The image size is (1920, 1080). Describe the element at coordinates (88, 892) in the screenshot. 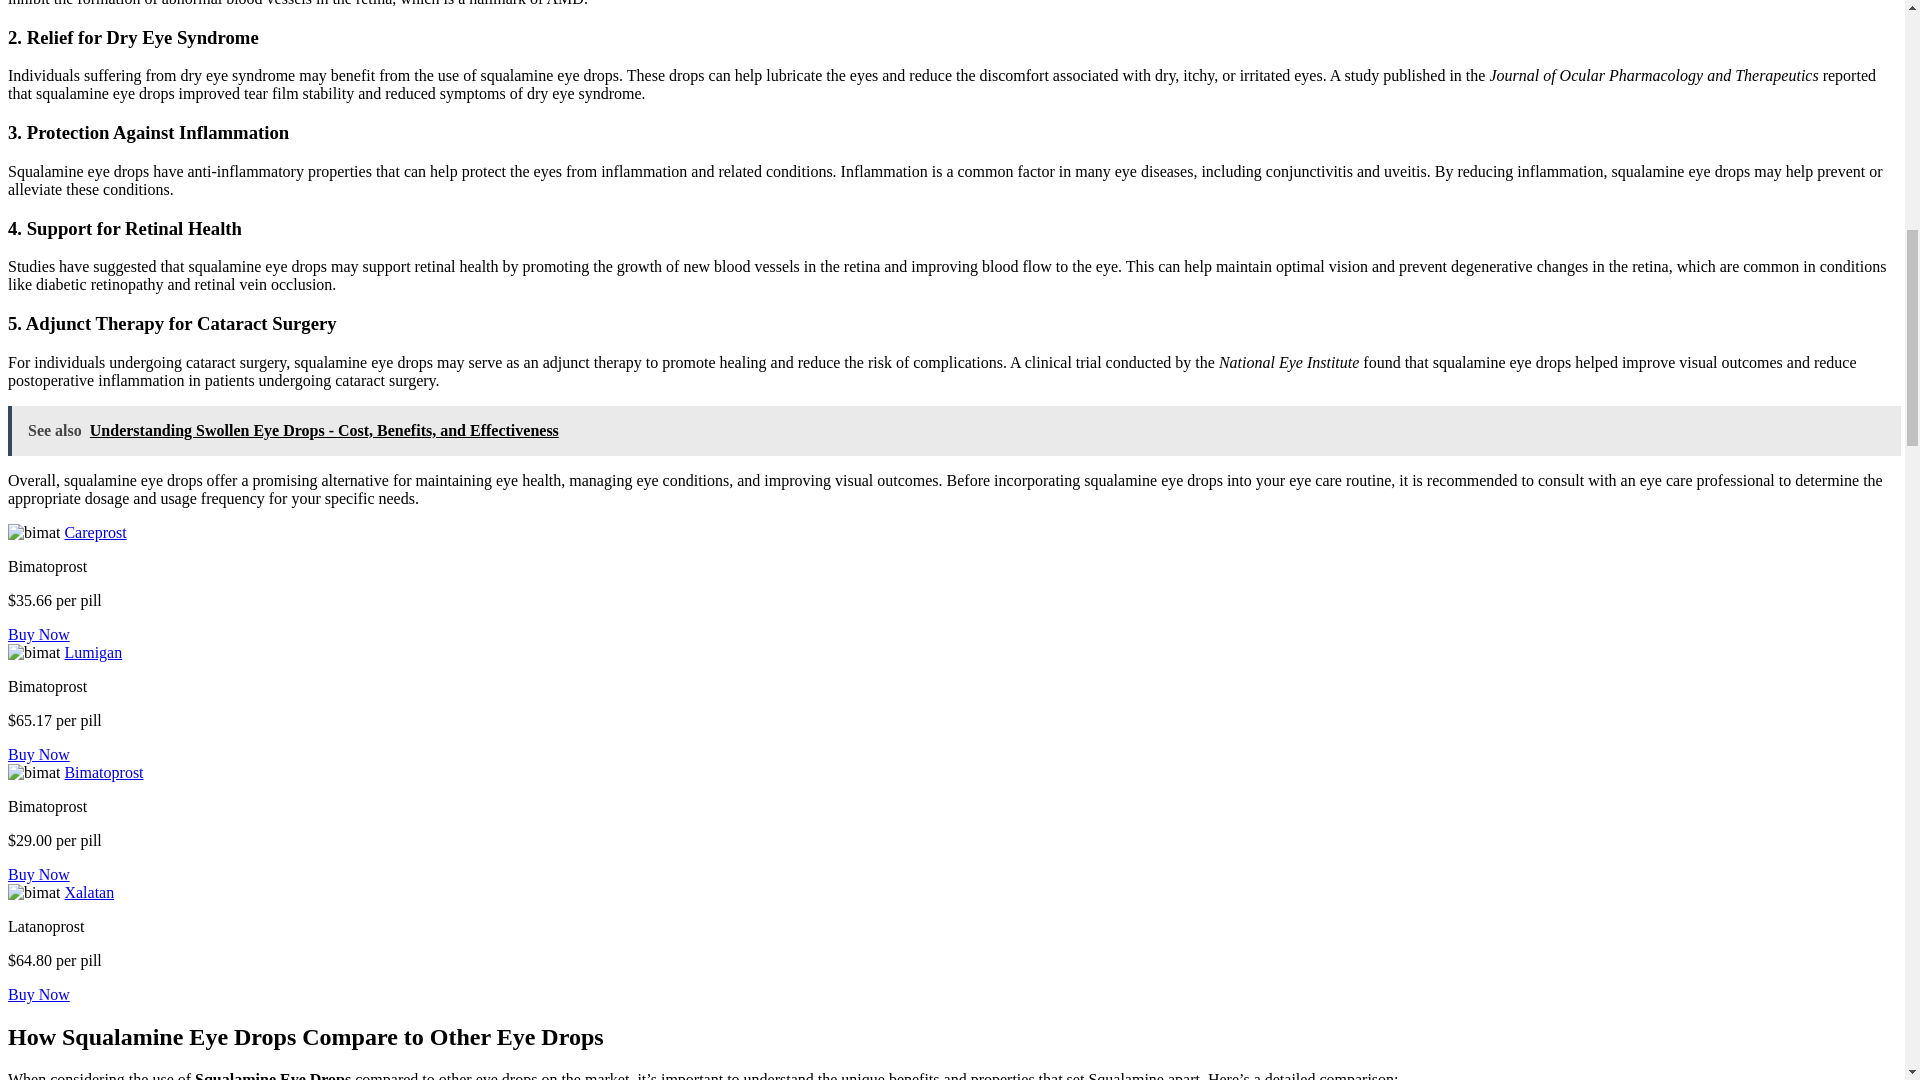

I see `Xalatan` at that location.